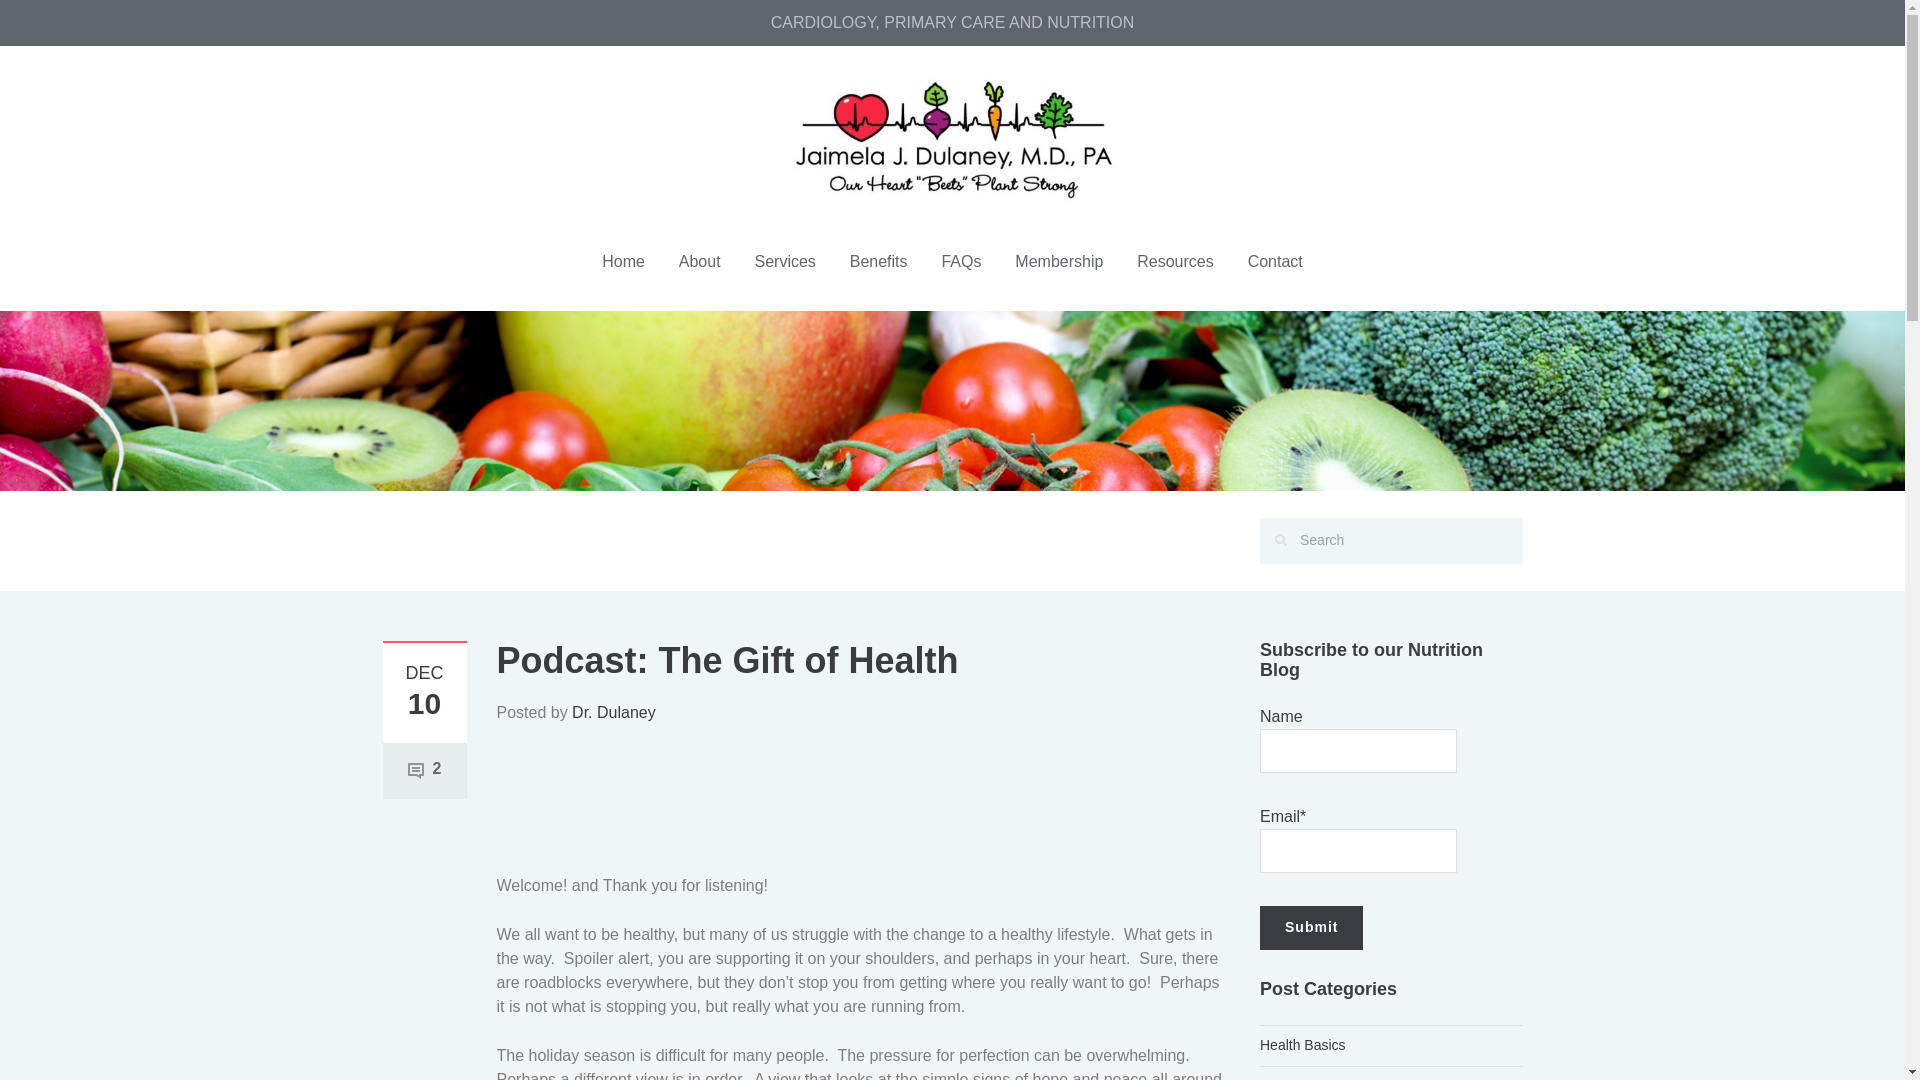 The image size is (1920, 1080). What do you see at coordinates (1311, 928) in the screenshot?
I see `Submit` at bounding box center [1311, 928].